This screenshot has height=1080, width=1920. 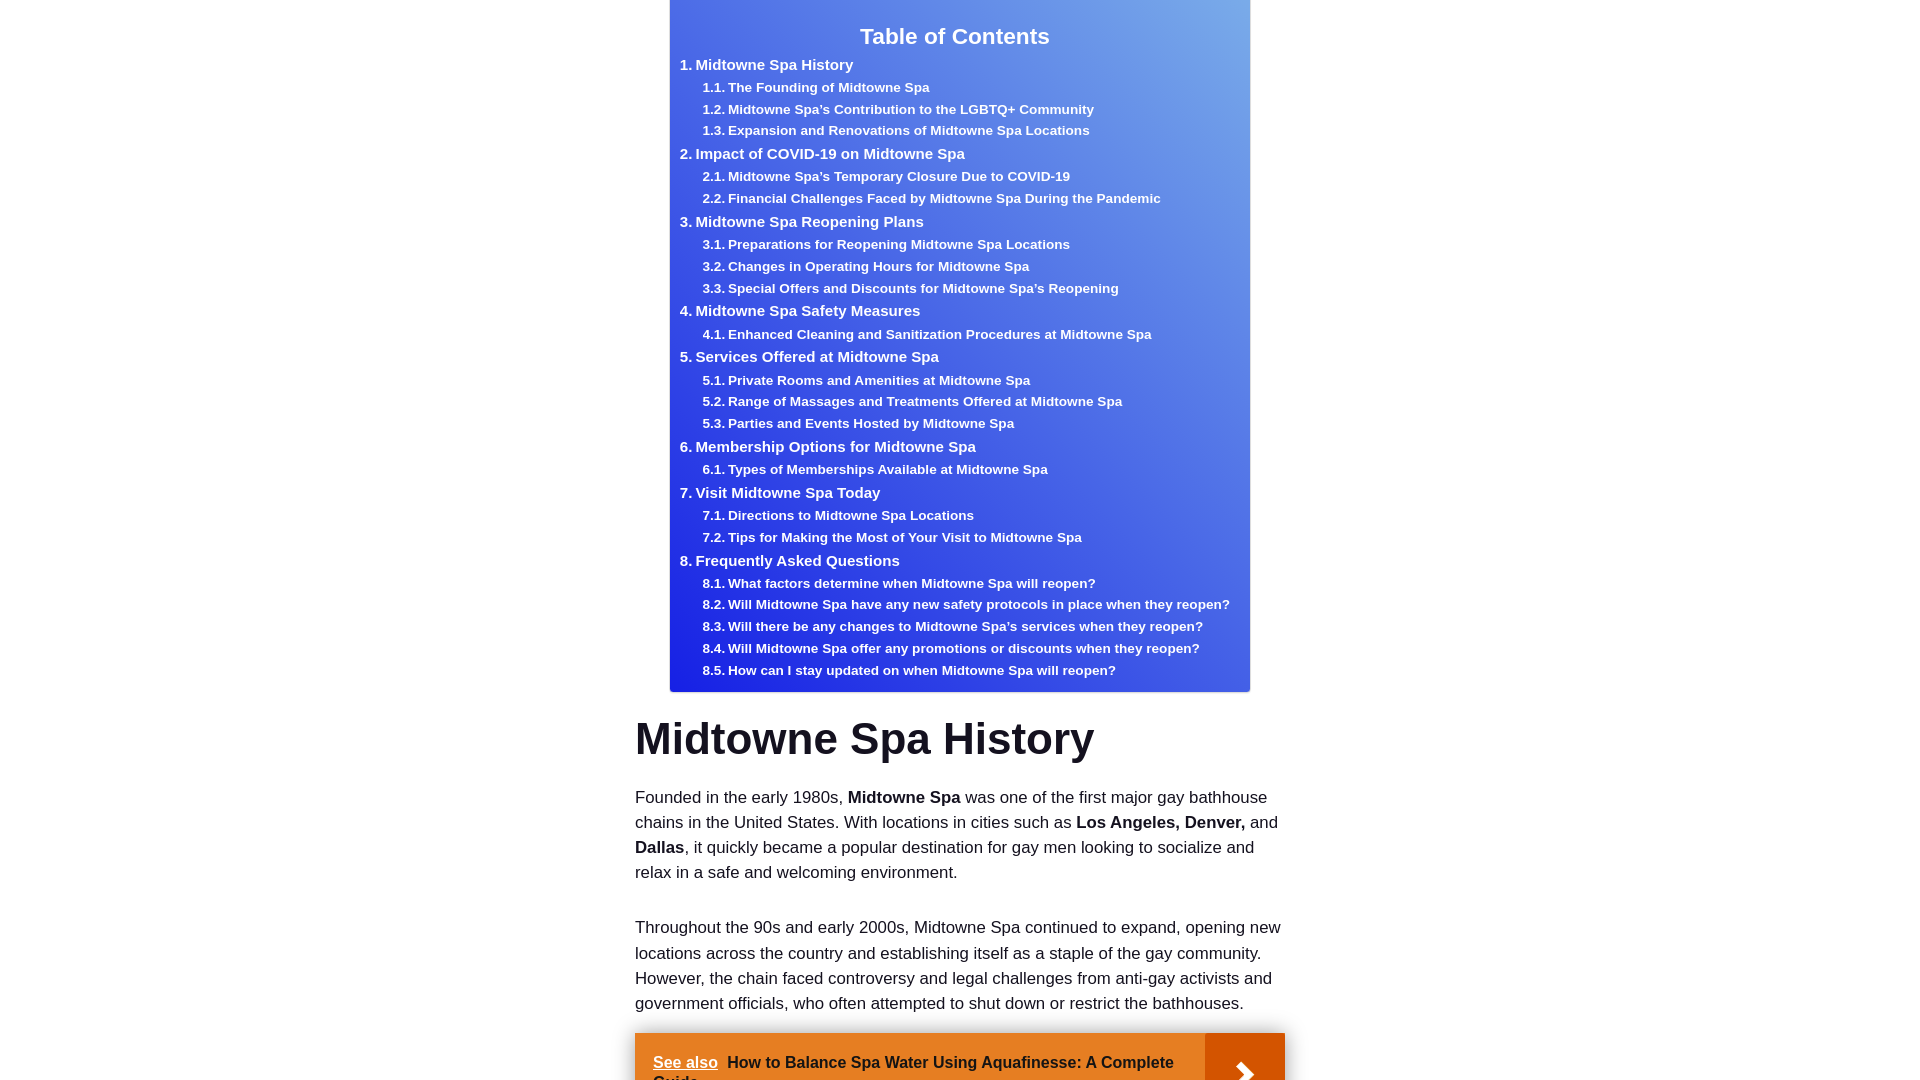 What do you see at coordinates (801, 222) in the screenshot?
I see `Midtowne Spa Reopening Plans` at bounding box center [801, 222].